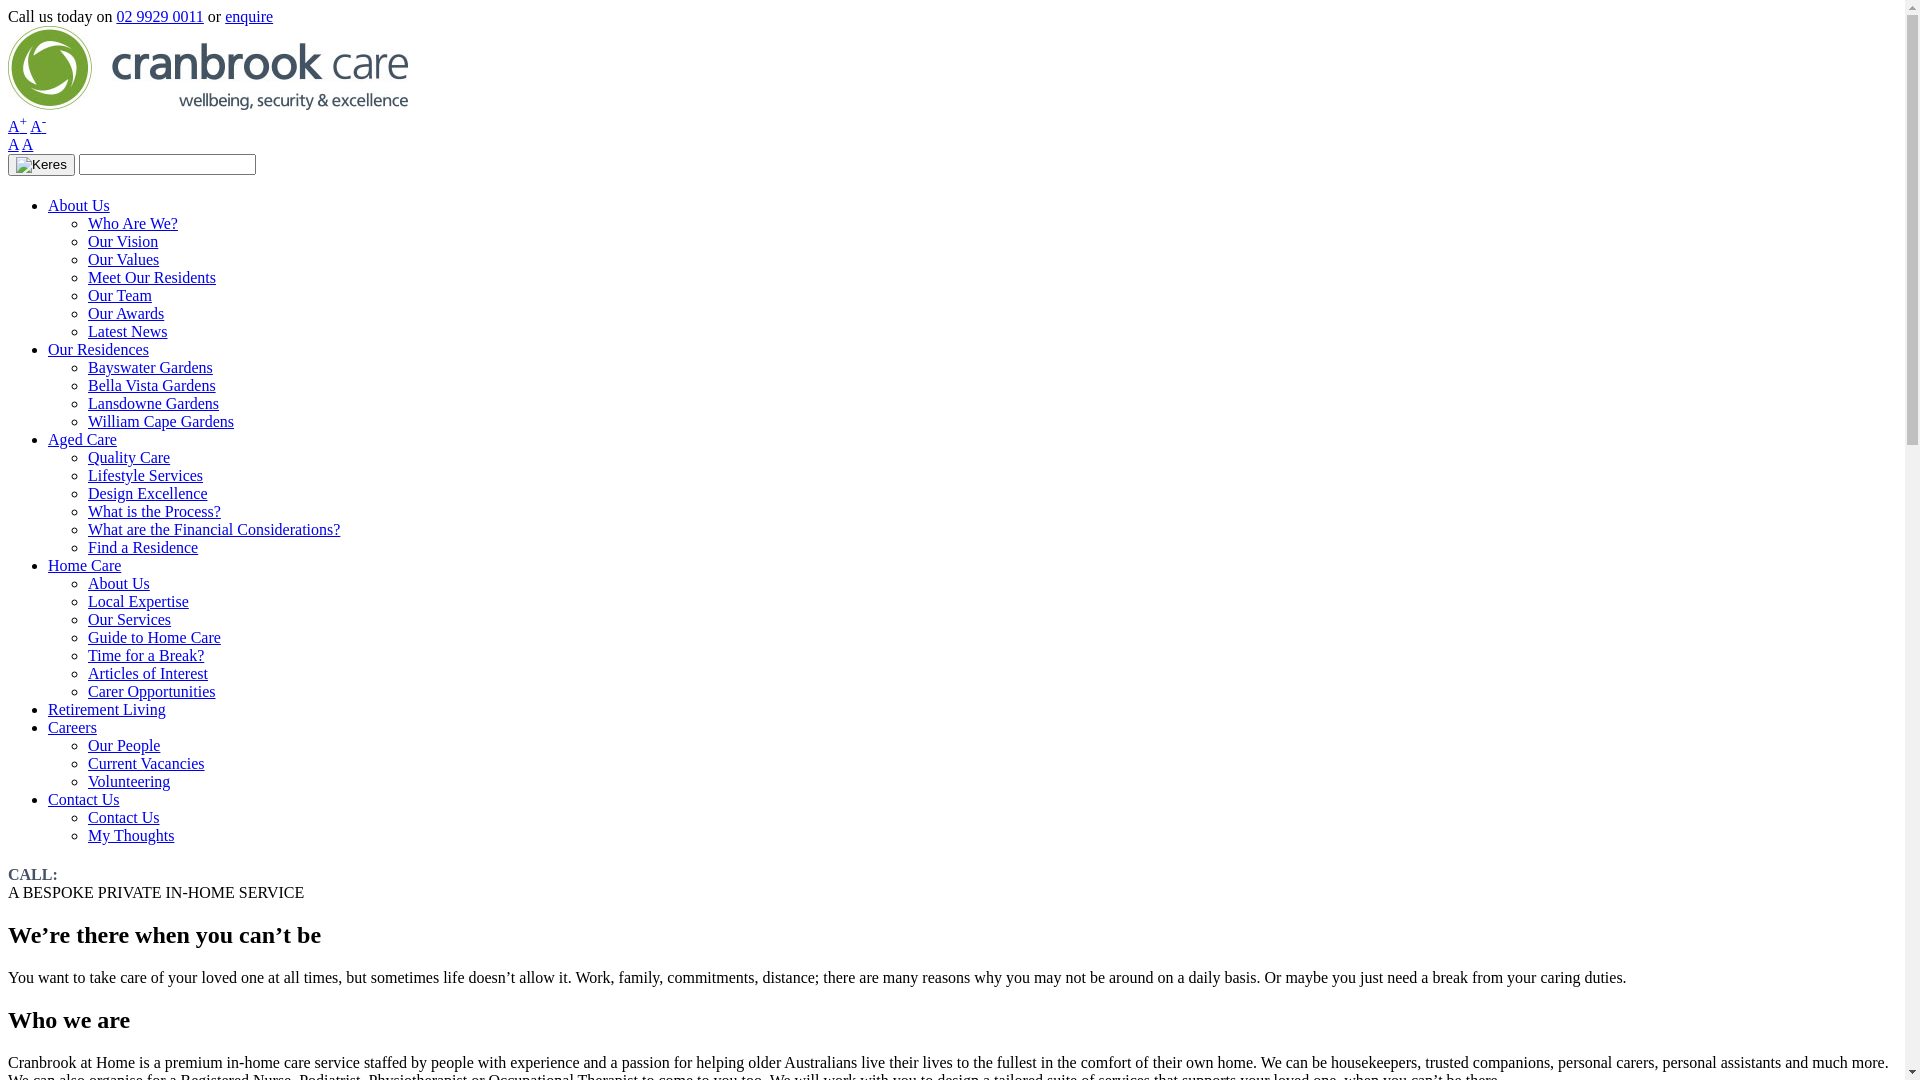 The width and height of the screenshot is (1920, 1080). What do you see at coordinates (14, 144) in the screenshot?
I see `A` at bounding box center [14, 144].